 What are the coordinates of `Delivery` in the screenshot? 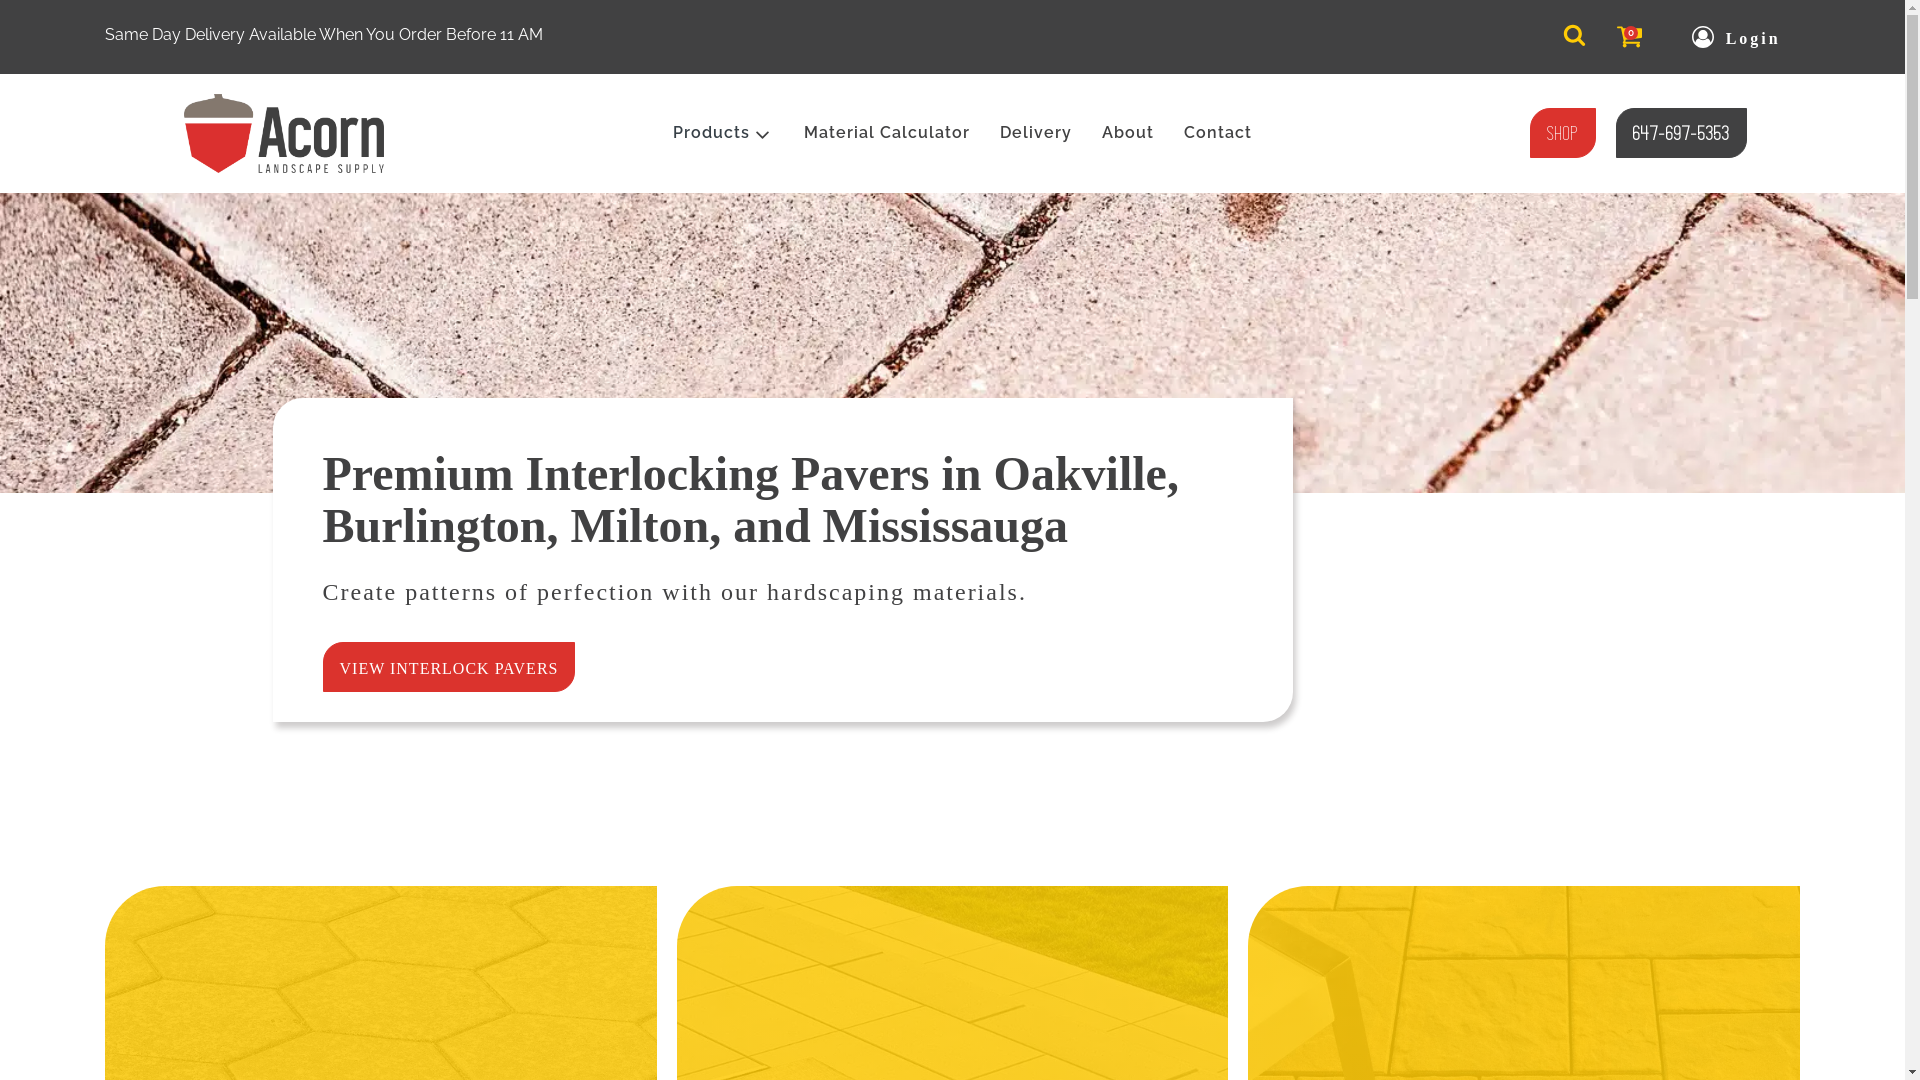 It's located at (1036, 133).